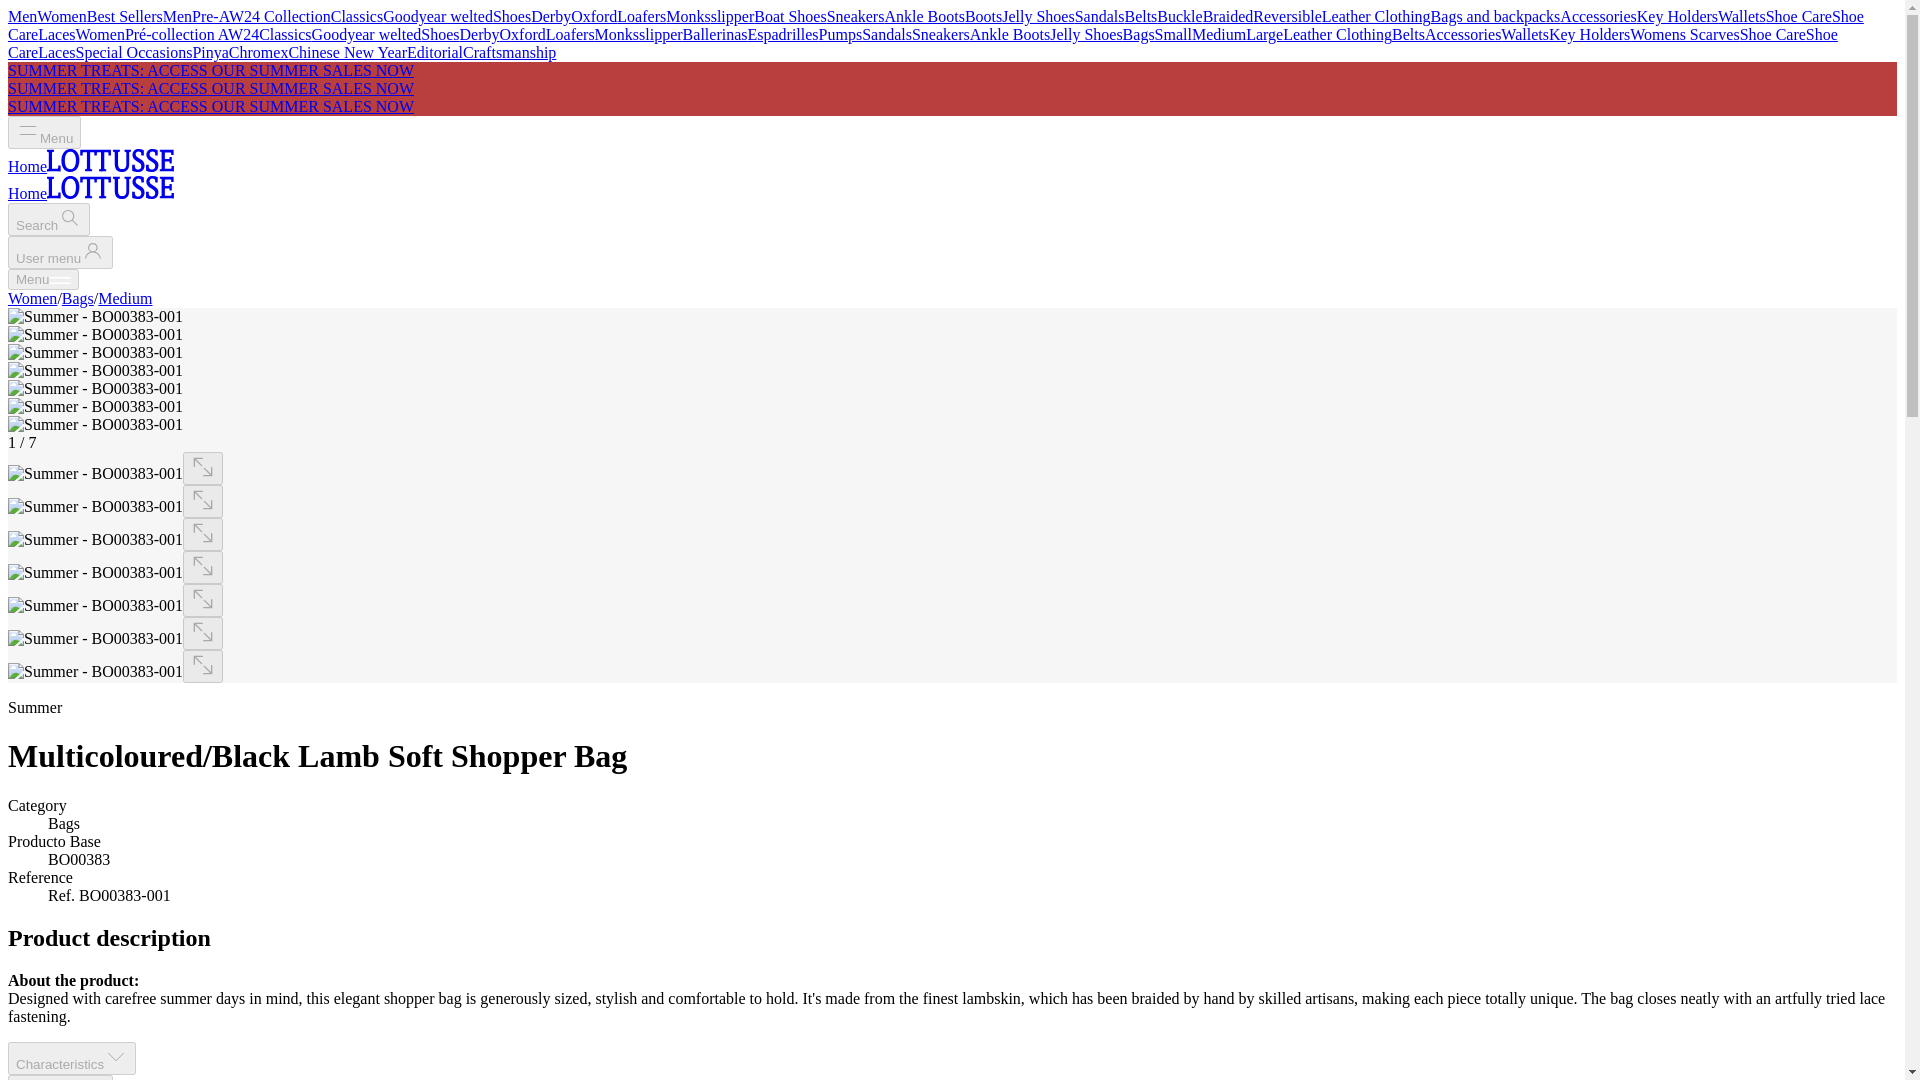 The width and height of the screenshot is (1920, 1080). I want to click on Women, so click(100, 34).